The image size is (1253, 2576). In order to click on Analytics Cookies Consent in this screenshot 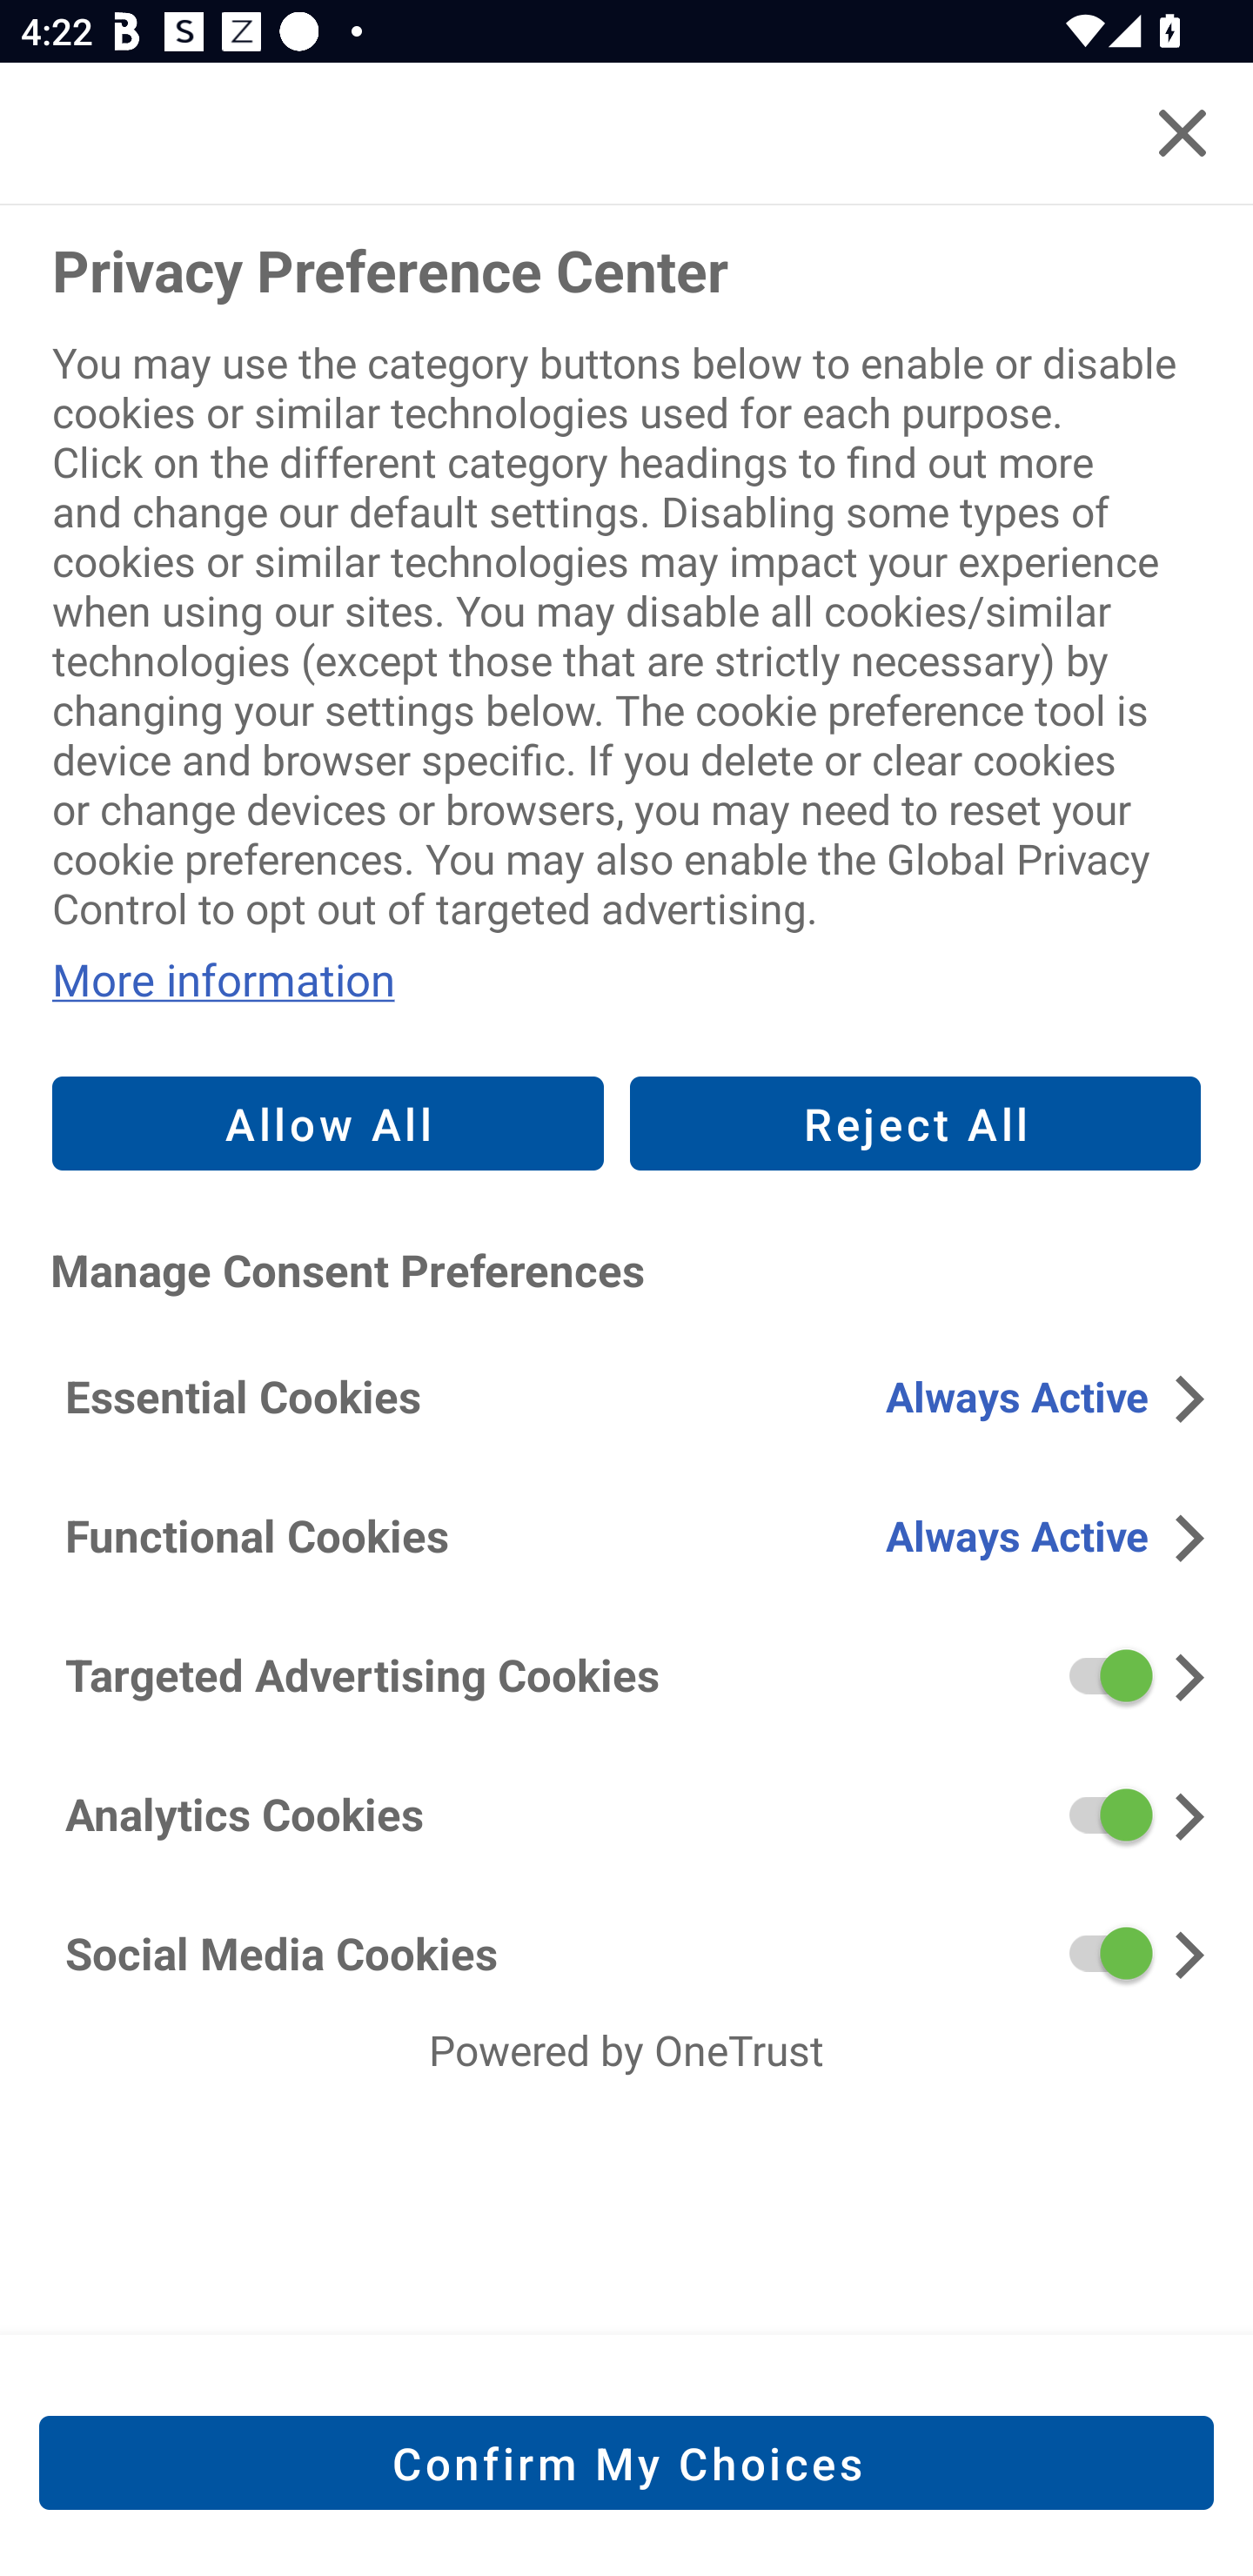, I will do `click(626, 1813)`.